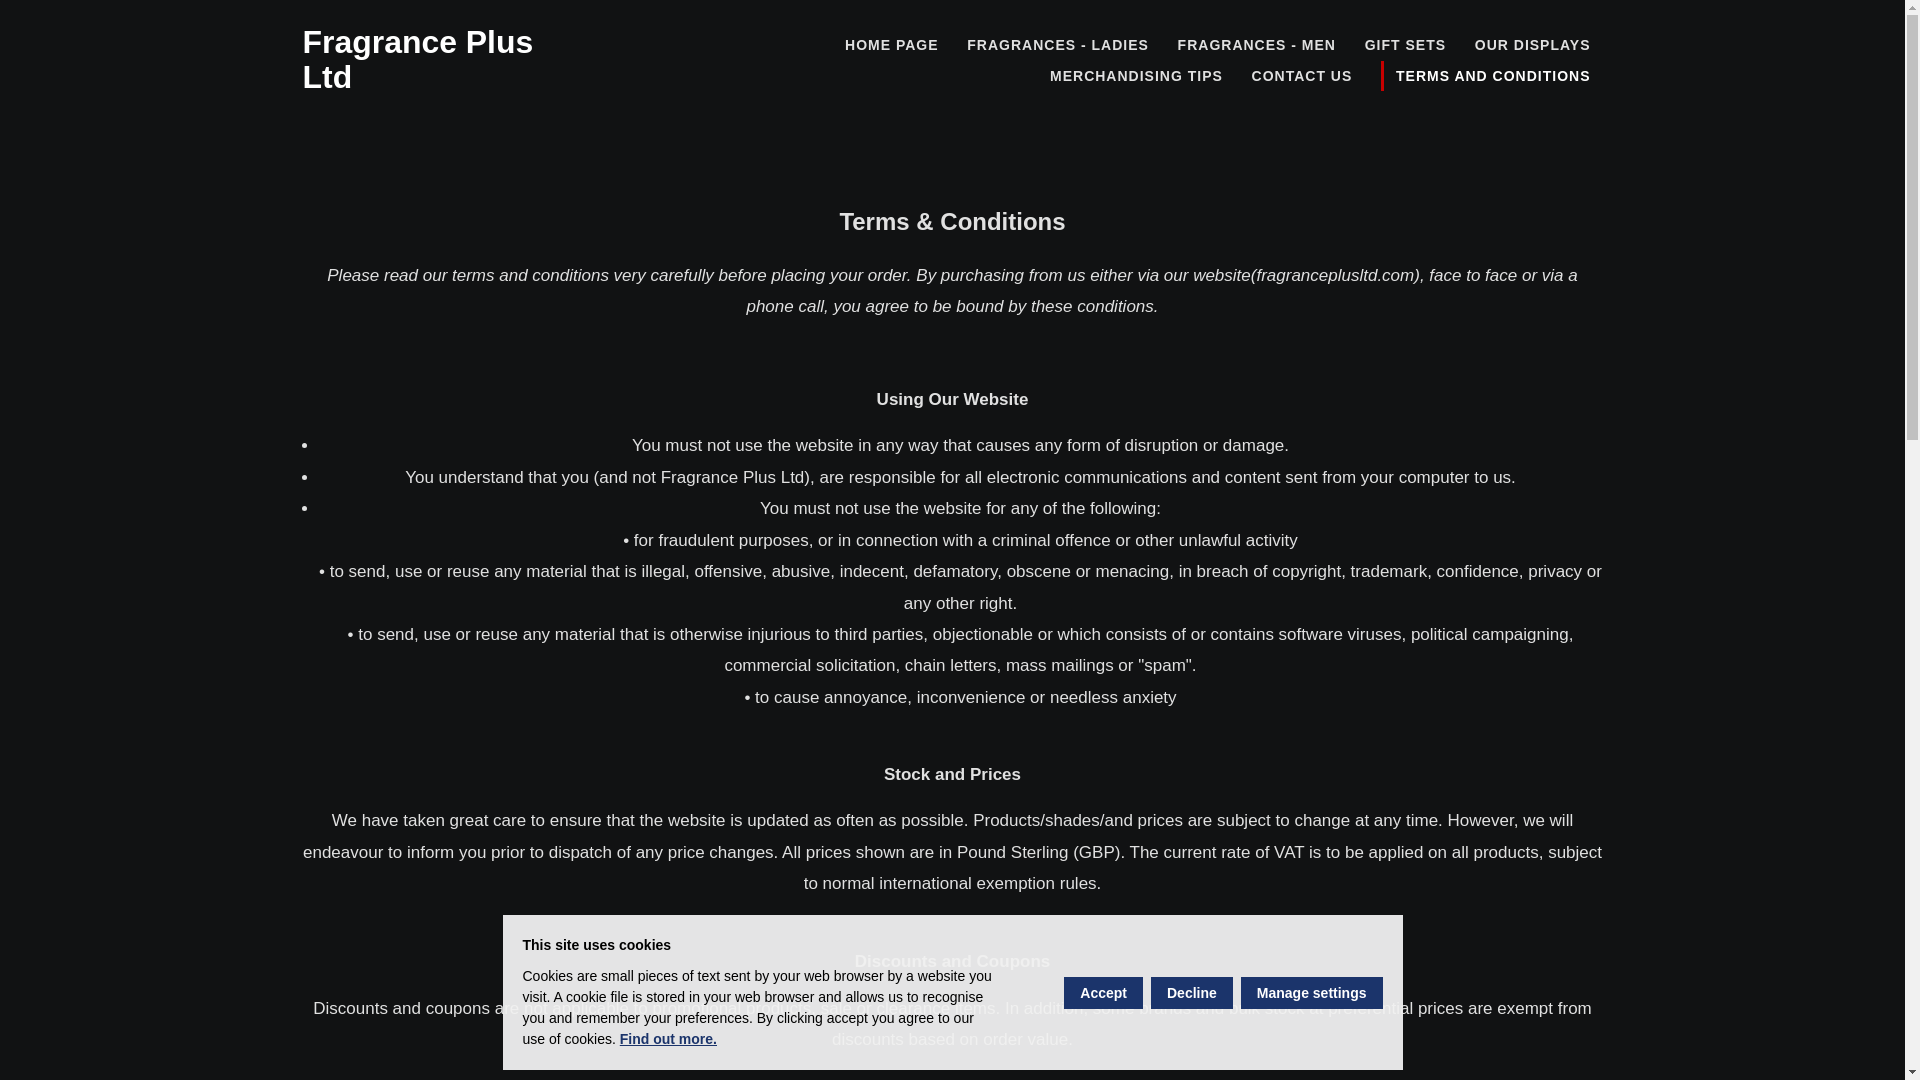  I want to click on FRAGRANCES - MEN, so click(1256, 45).